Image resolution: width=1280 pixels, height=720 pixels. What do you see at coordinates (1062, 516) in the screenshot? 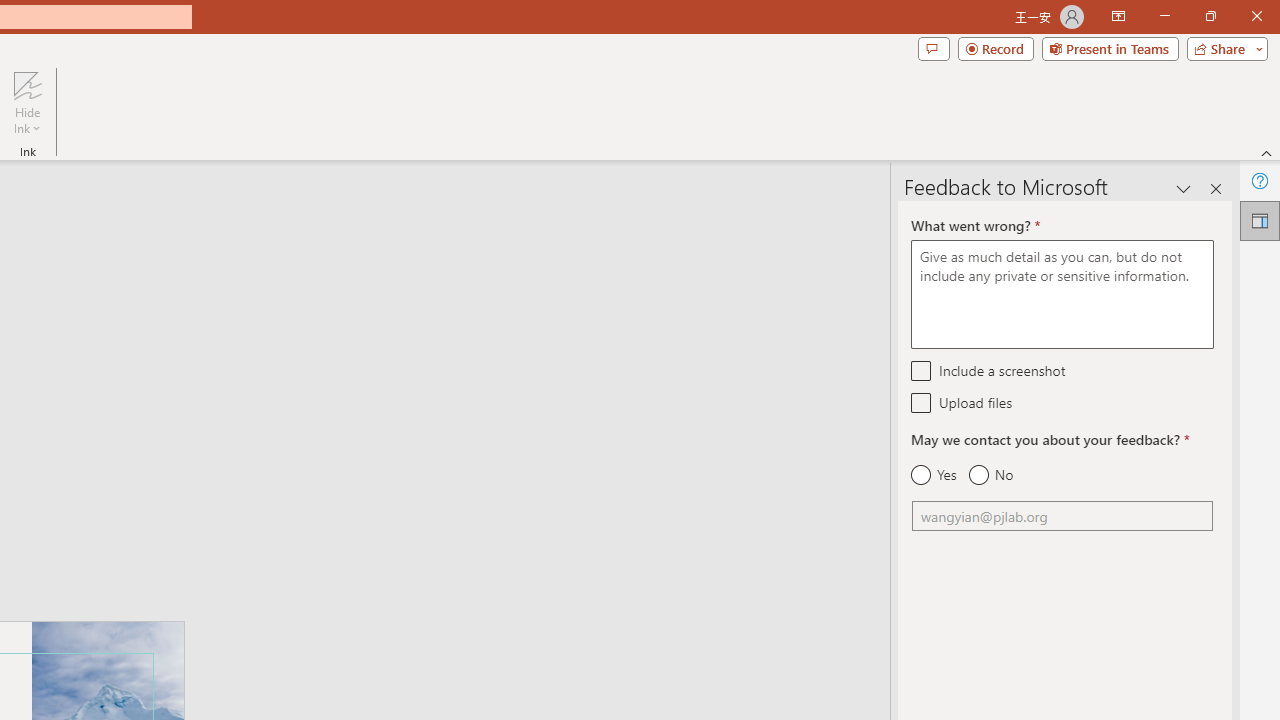
I see `Email` at bounding box center [1062, 516].